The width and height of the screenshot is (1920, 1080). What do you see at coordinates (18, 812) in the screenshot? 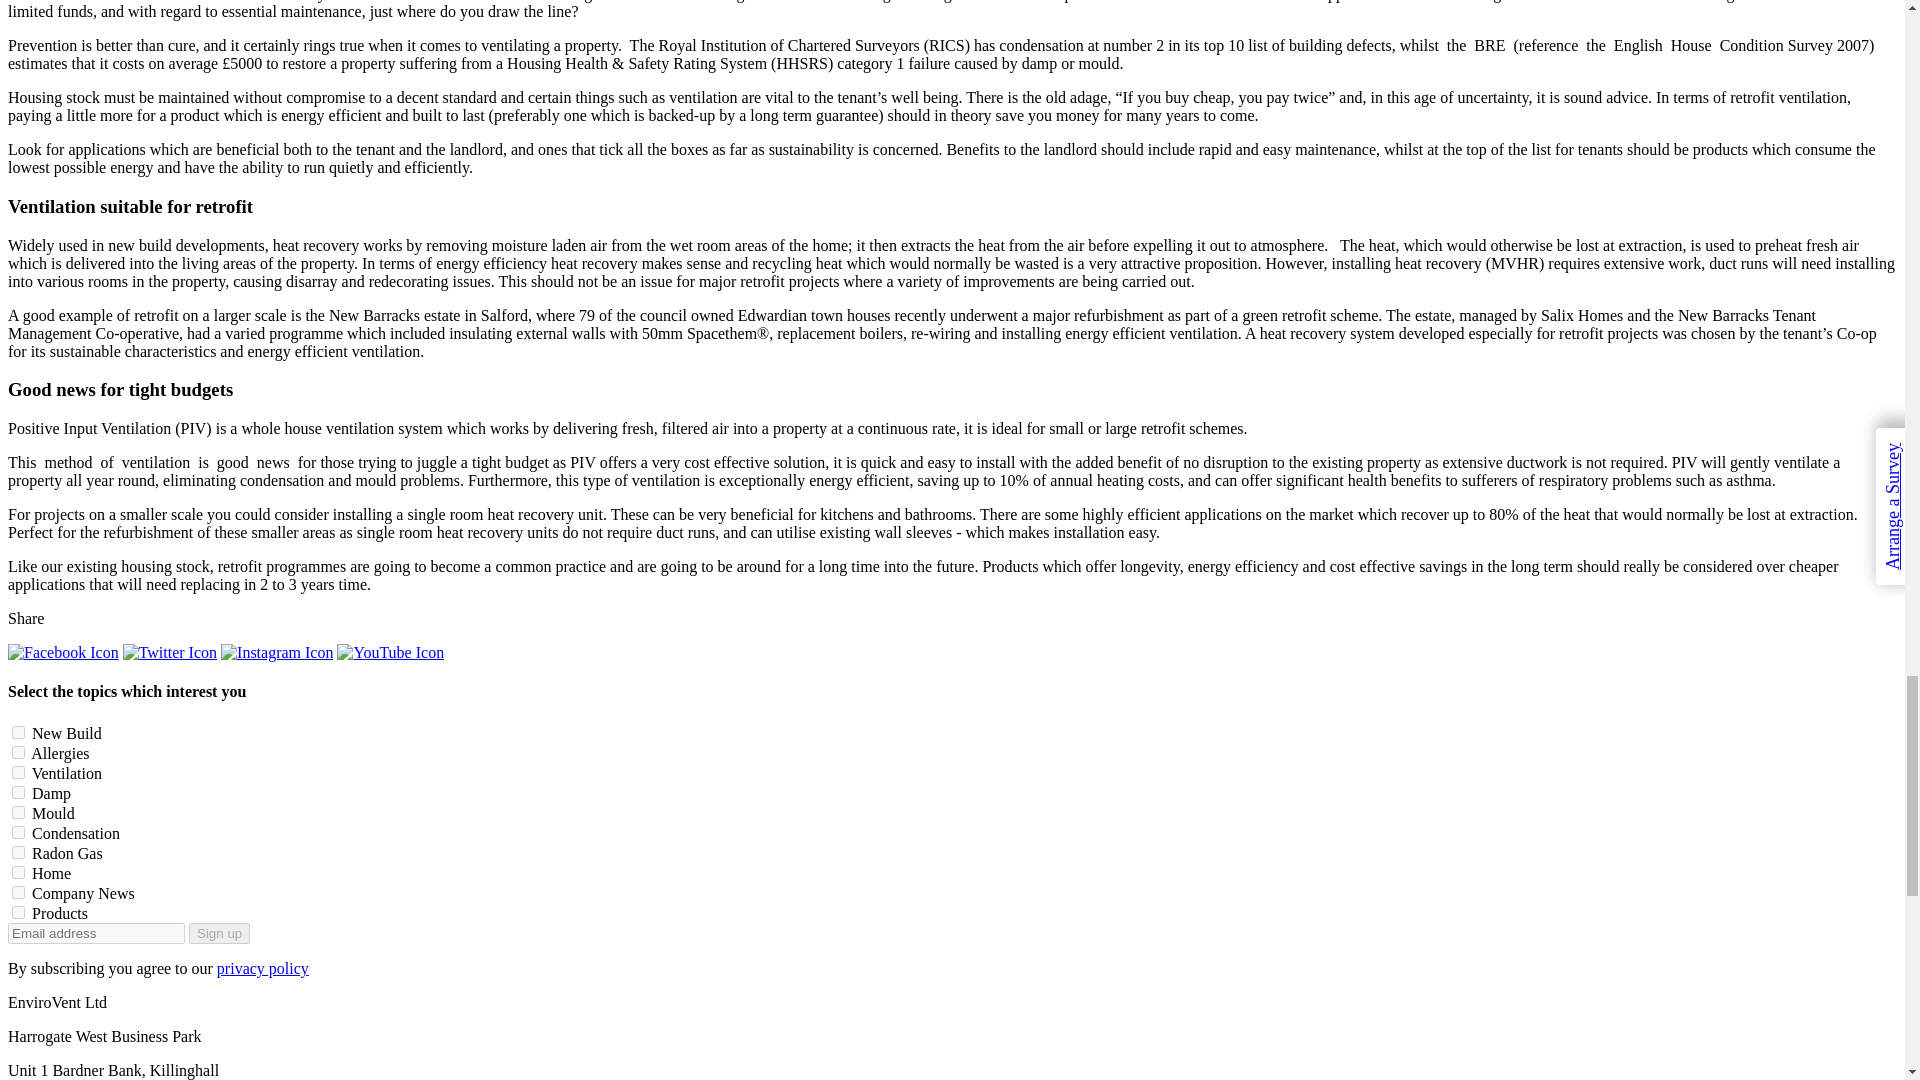
I see `Mould` at bounding box center [18, 812].